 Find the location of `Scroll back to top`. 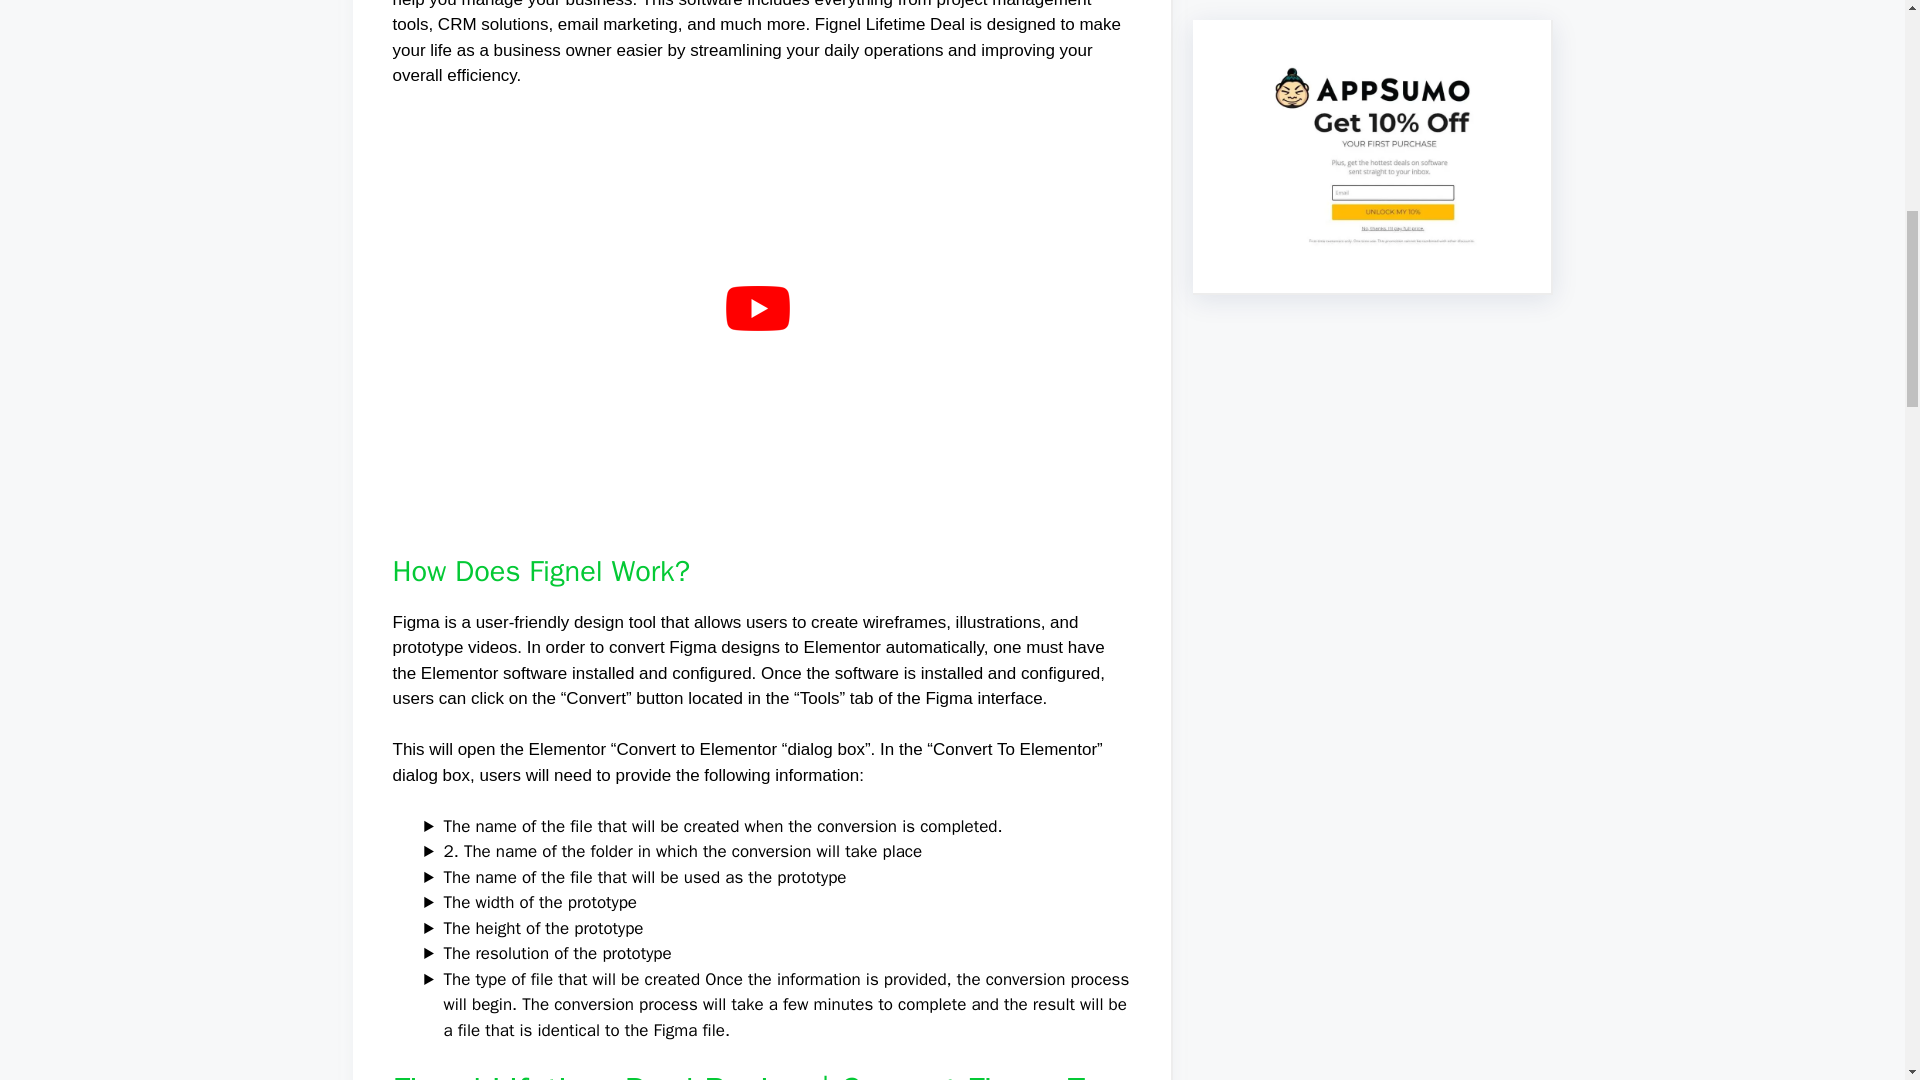

Scroll back to top is located at coordinates (1855, 949).